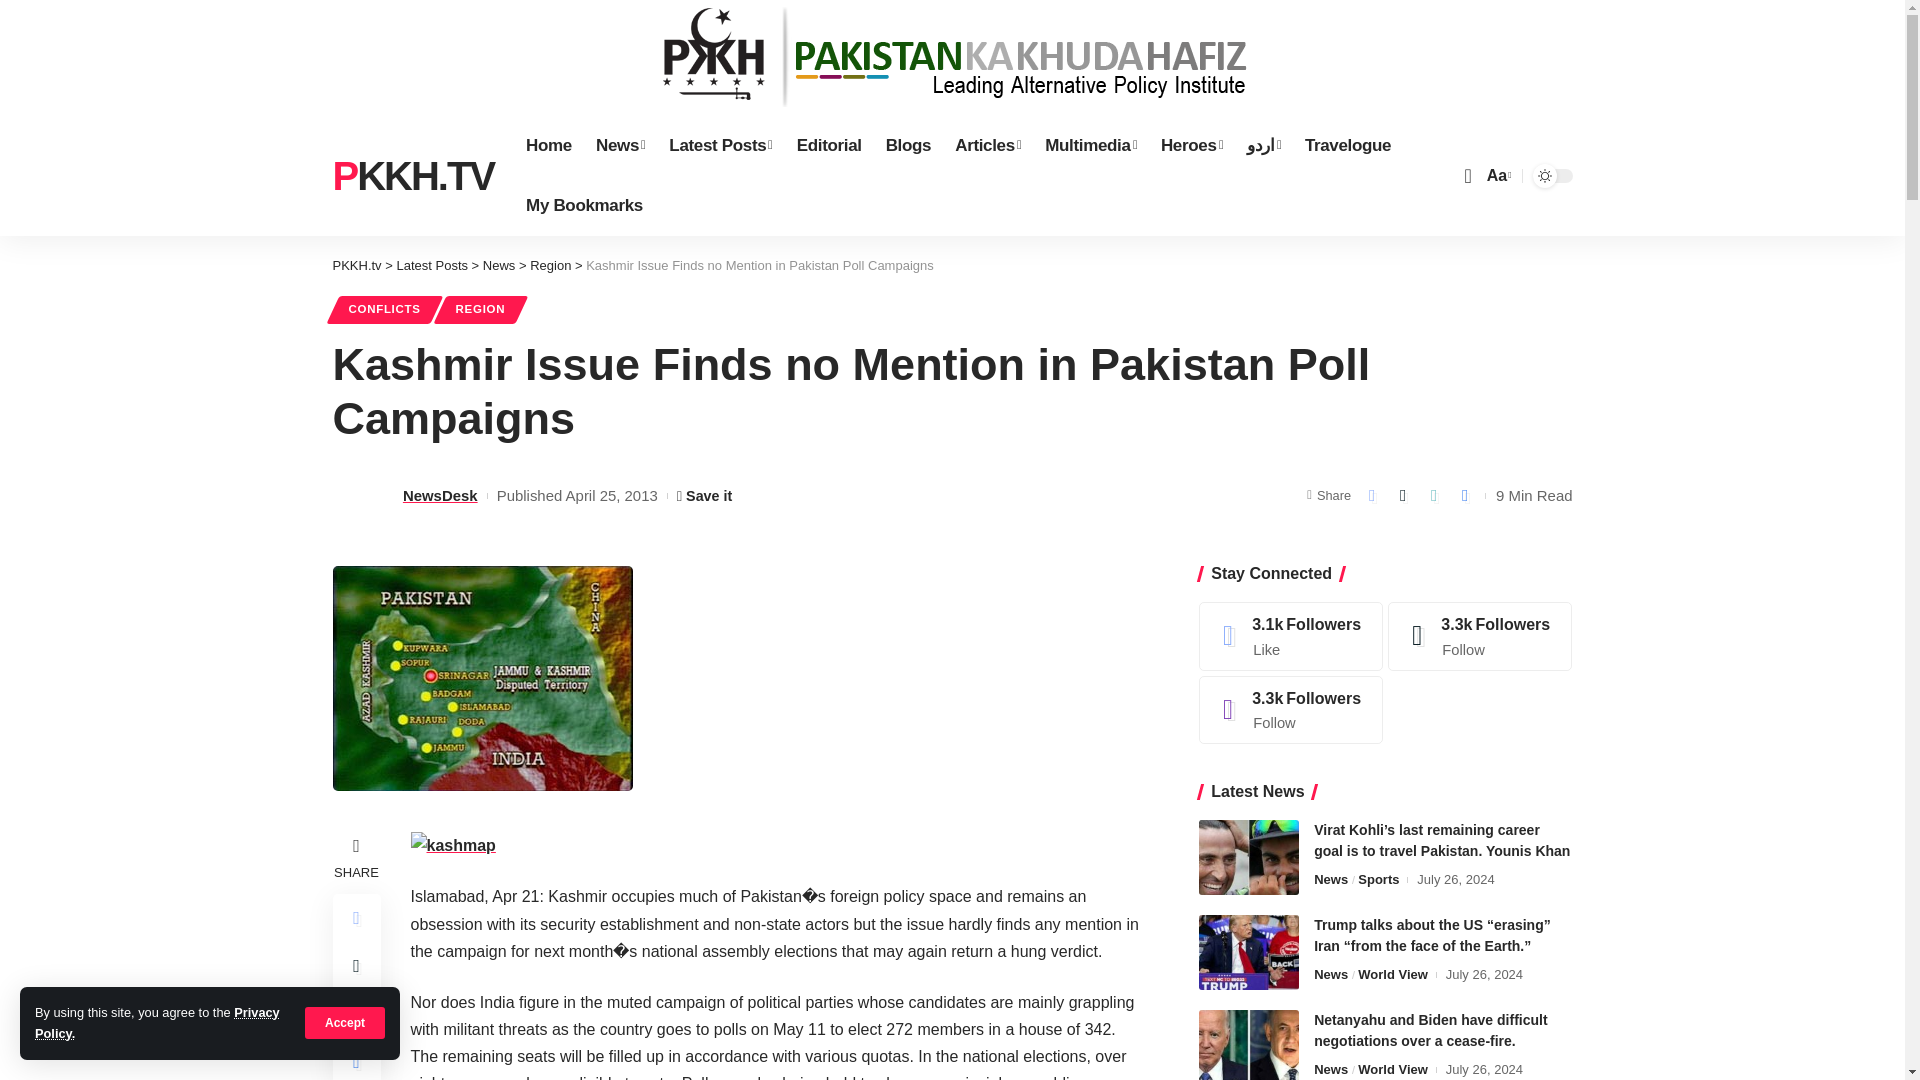  I want to click on Latest Posts, so click(720, 146).